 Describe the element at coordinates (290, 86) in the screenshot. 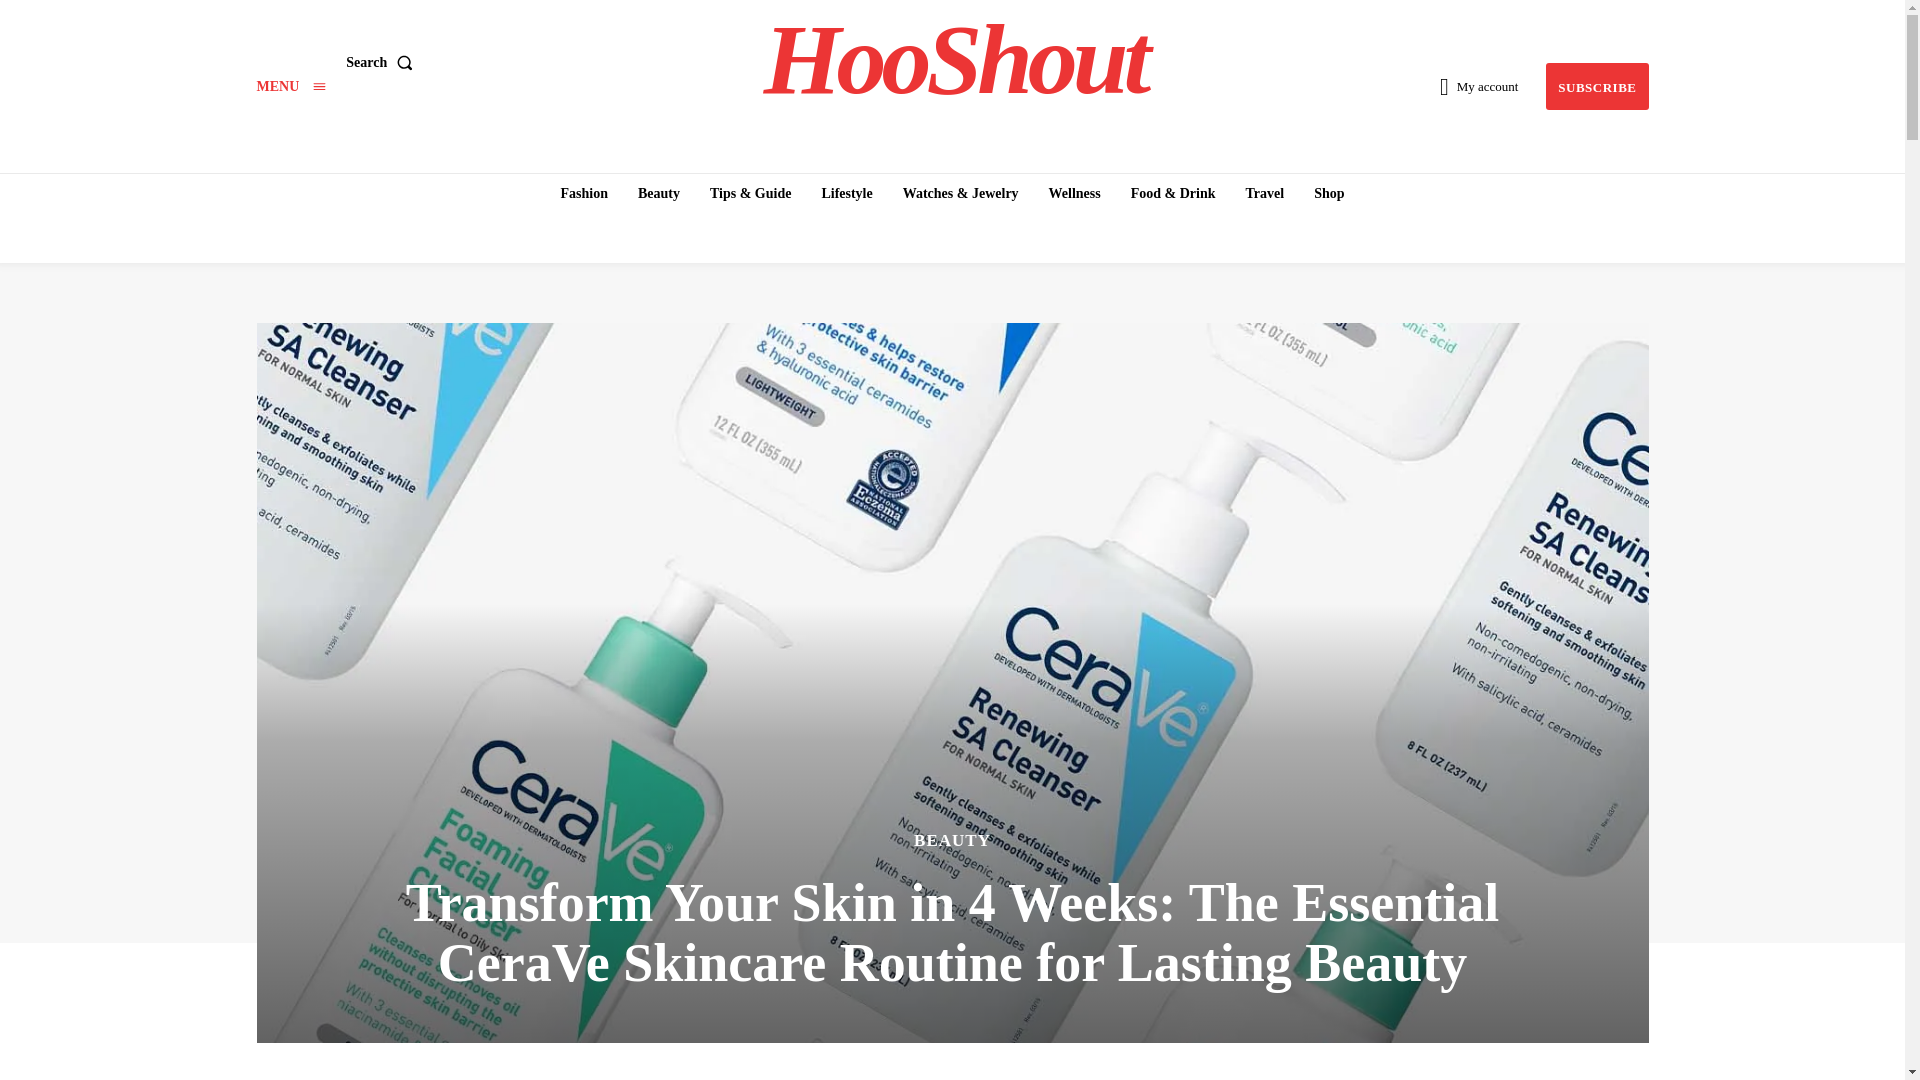

I see `Menu` at that location.